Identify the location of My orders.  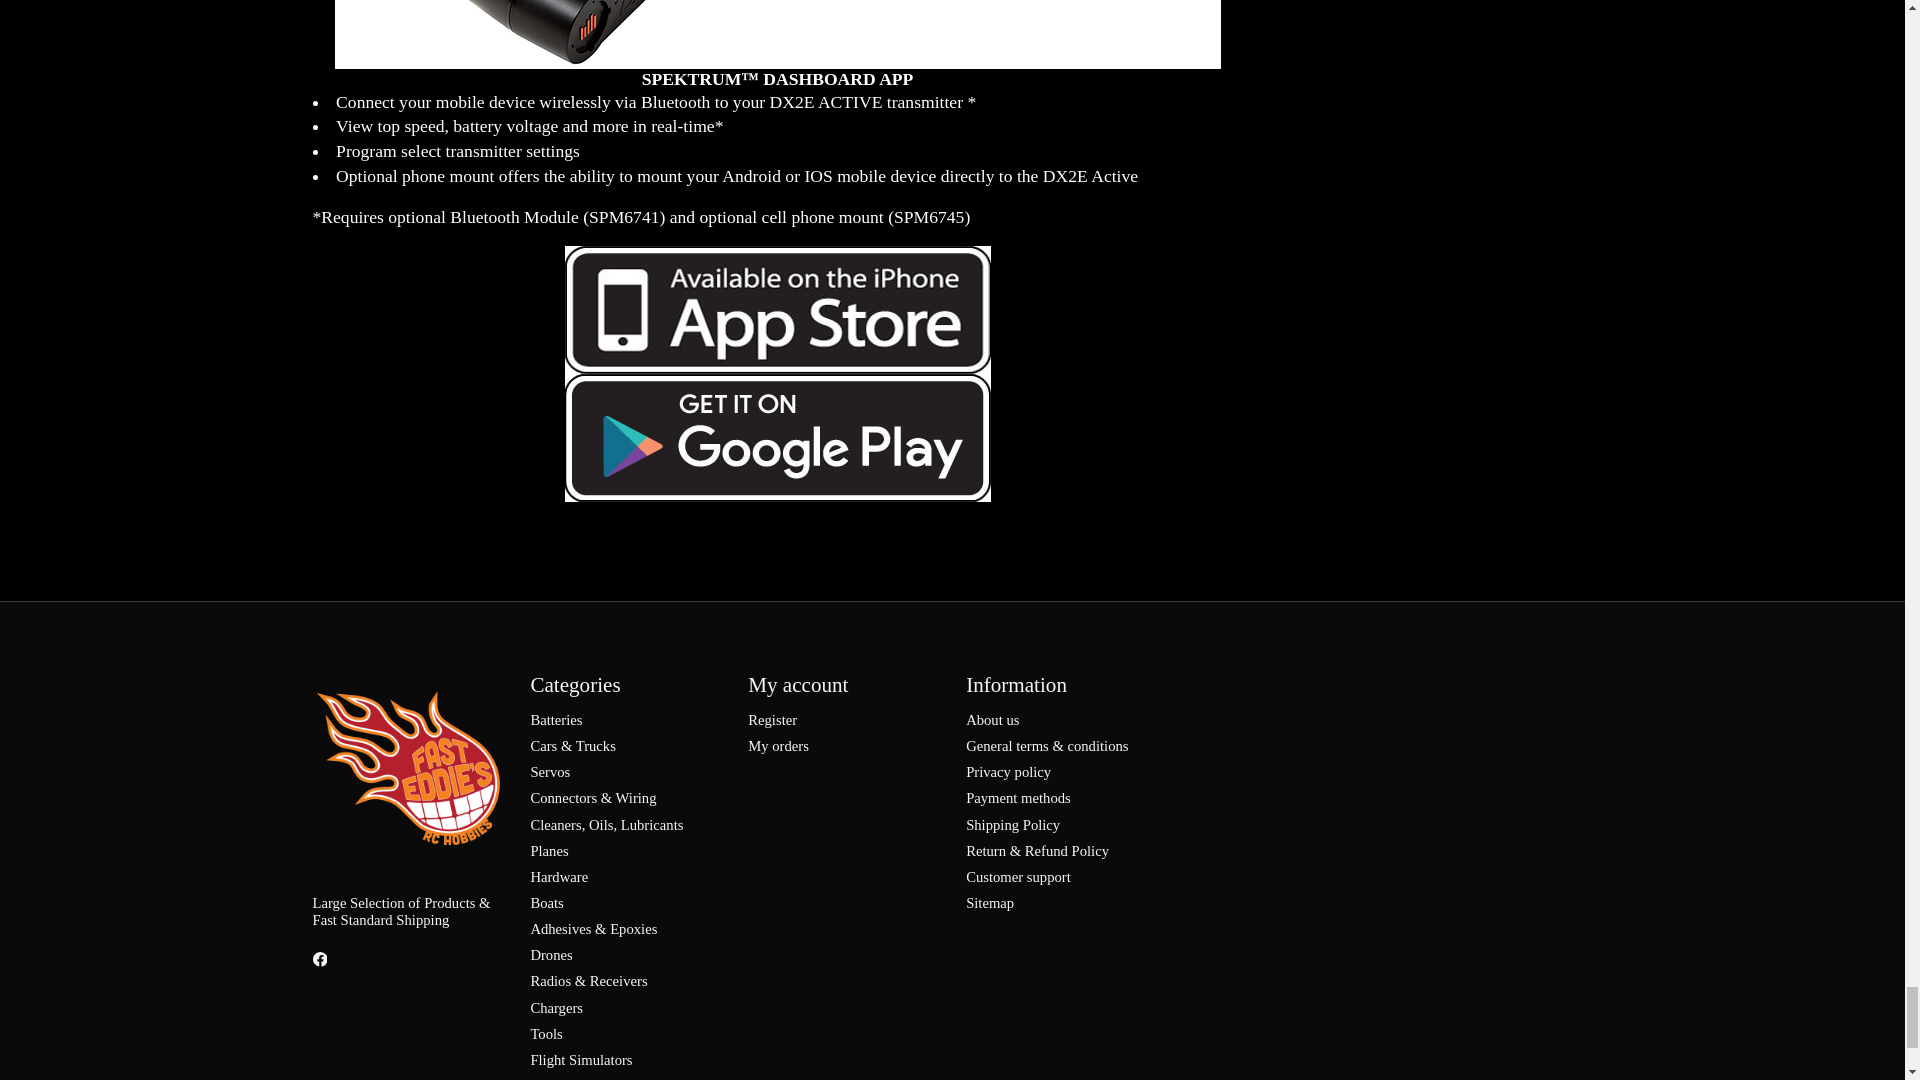
(778, 745).